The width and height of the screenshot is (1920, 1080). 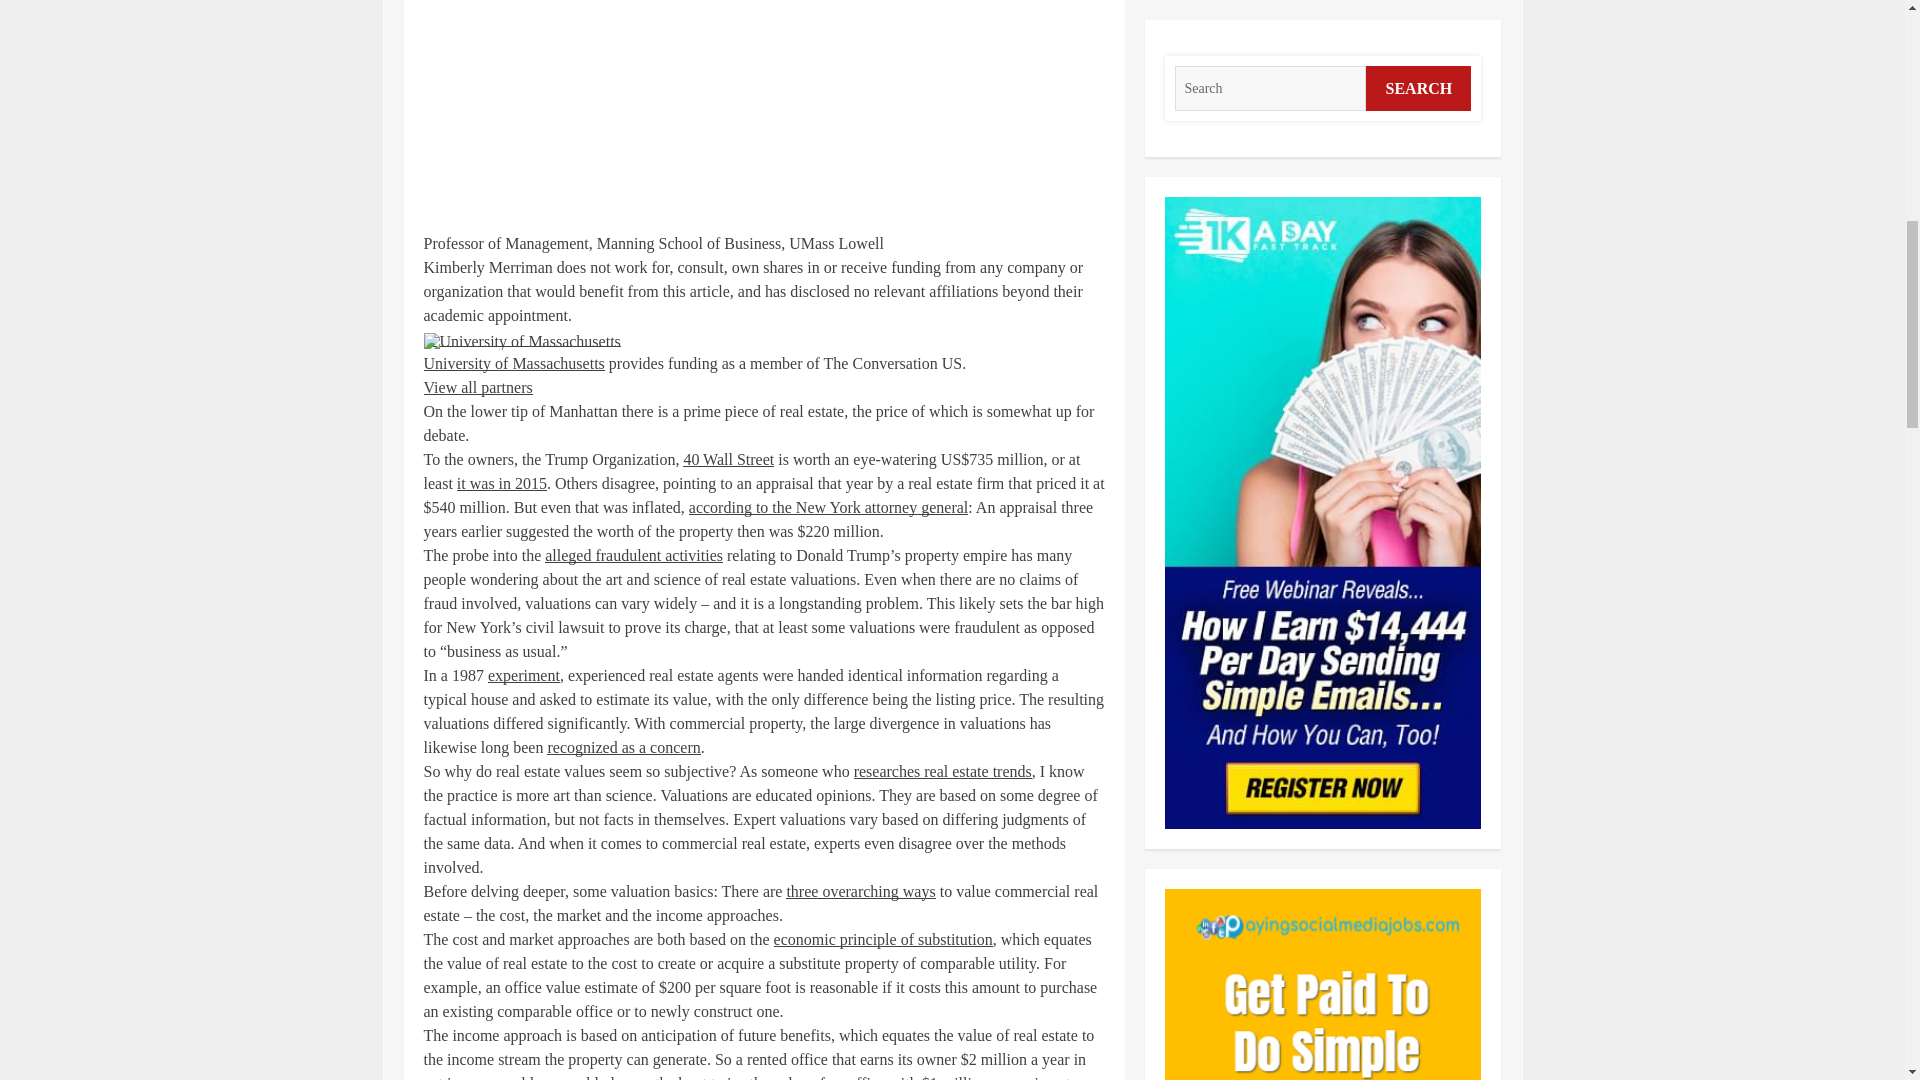 I want to click on alleged fraudulent activities, so click(x=634, y=554).